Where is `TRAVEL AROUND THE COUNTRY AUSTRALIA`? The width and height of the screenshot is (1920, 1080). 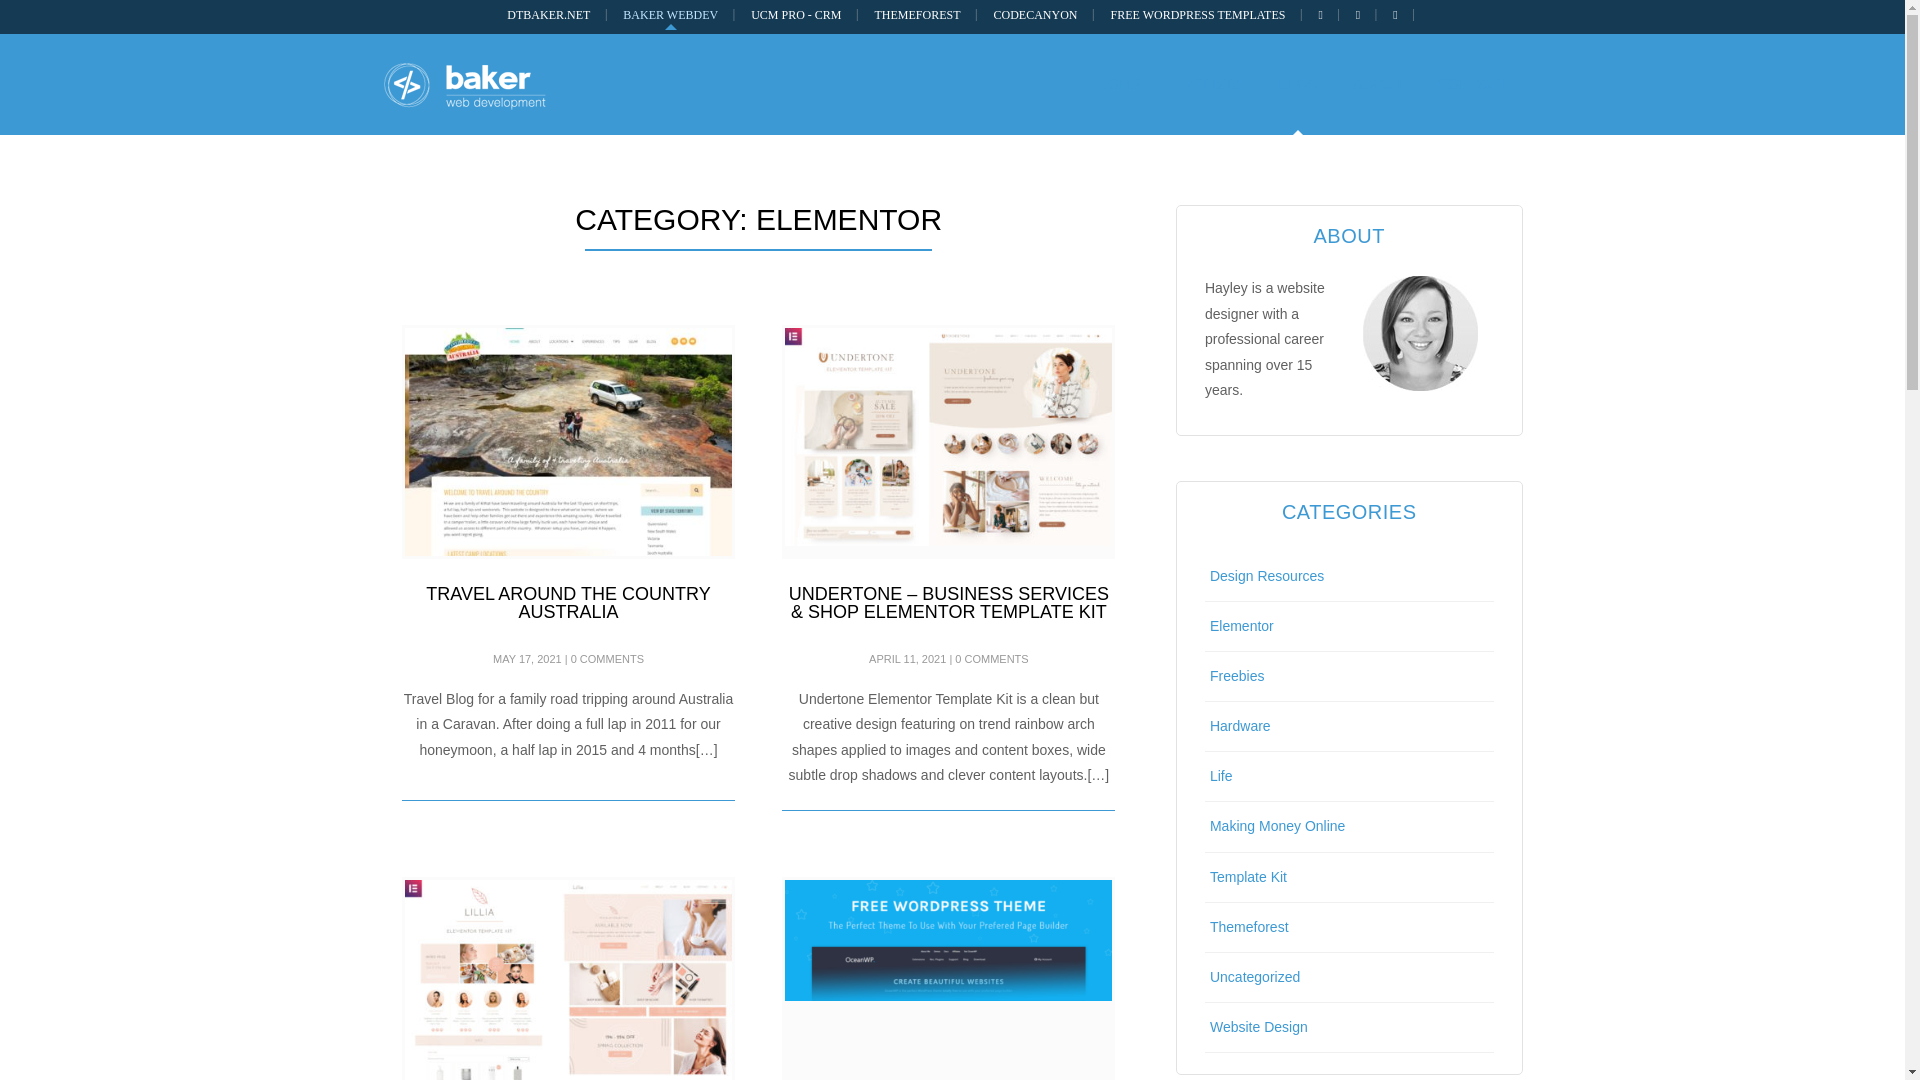 TRAVEL AROUND THE COUNTRY AUSTRALIA is located at coordinates (568, 603).